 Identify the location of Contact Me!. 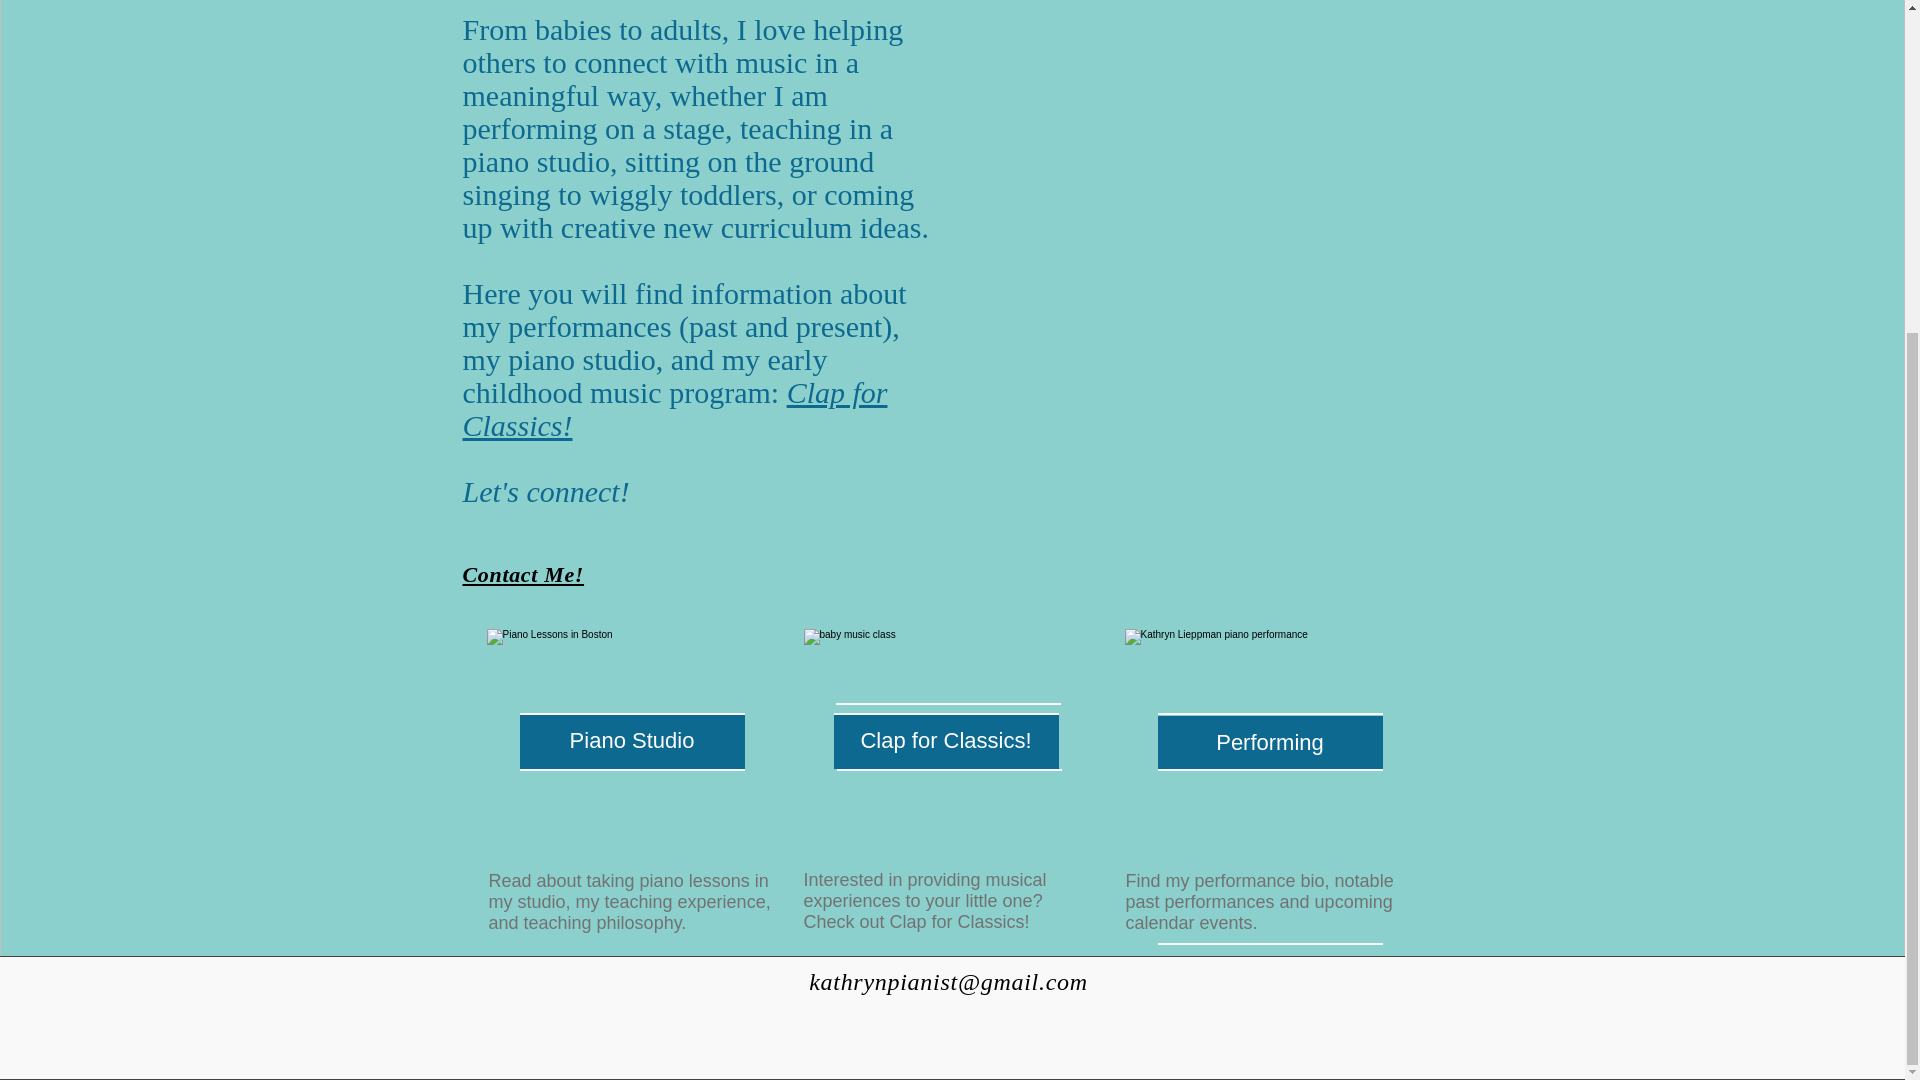
(522, 574).